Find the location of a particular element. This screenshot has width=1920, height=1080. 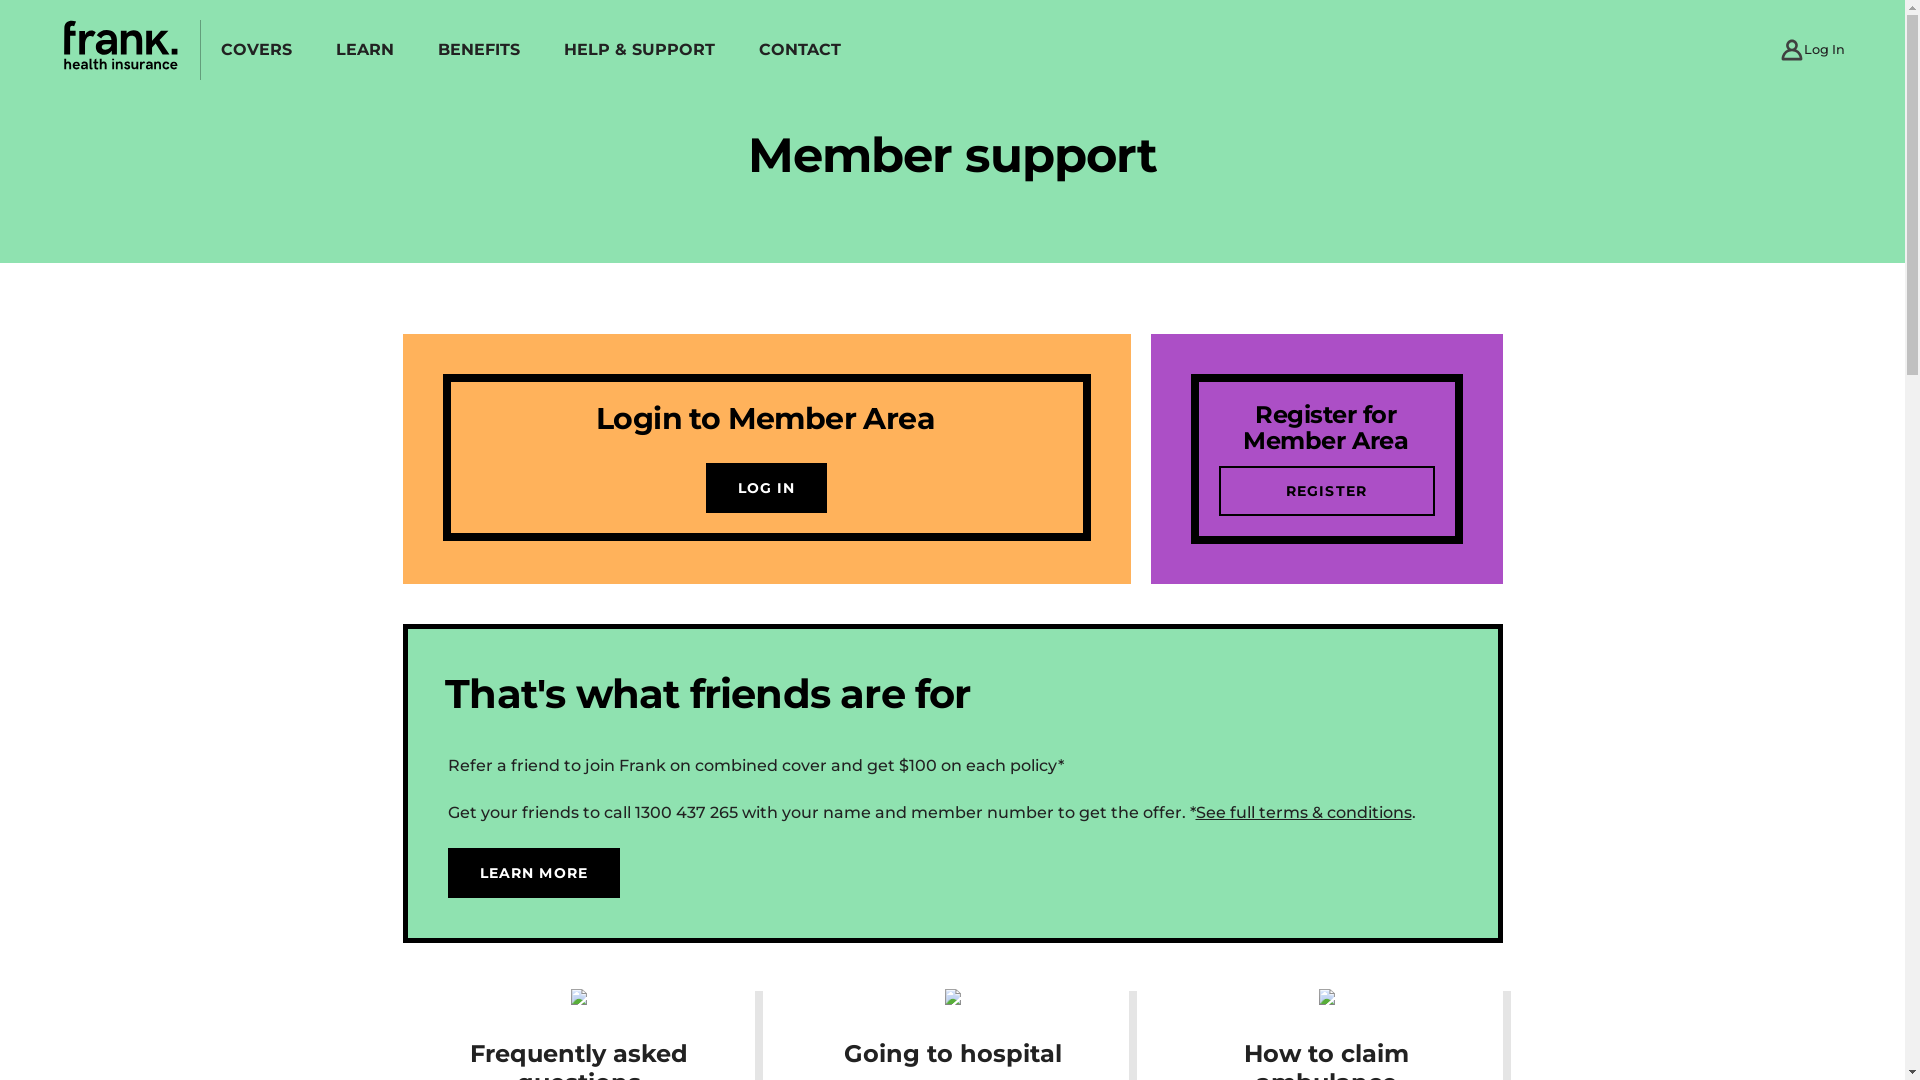

BENEFITS is located at coordinates (479, 50).